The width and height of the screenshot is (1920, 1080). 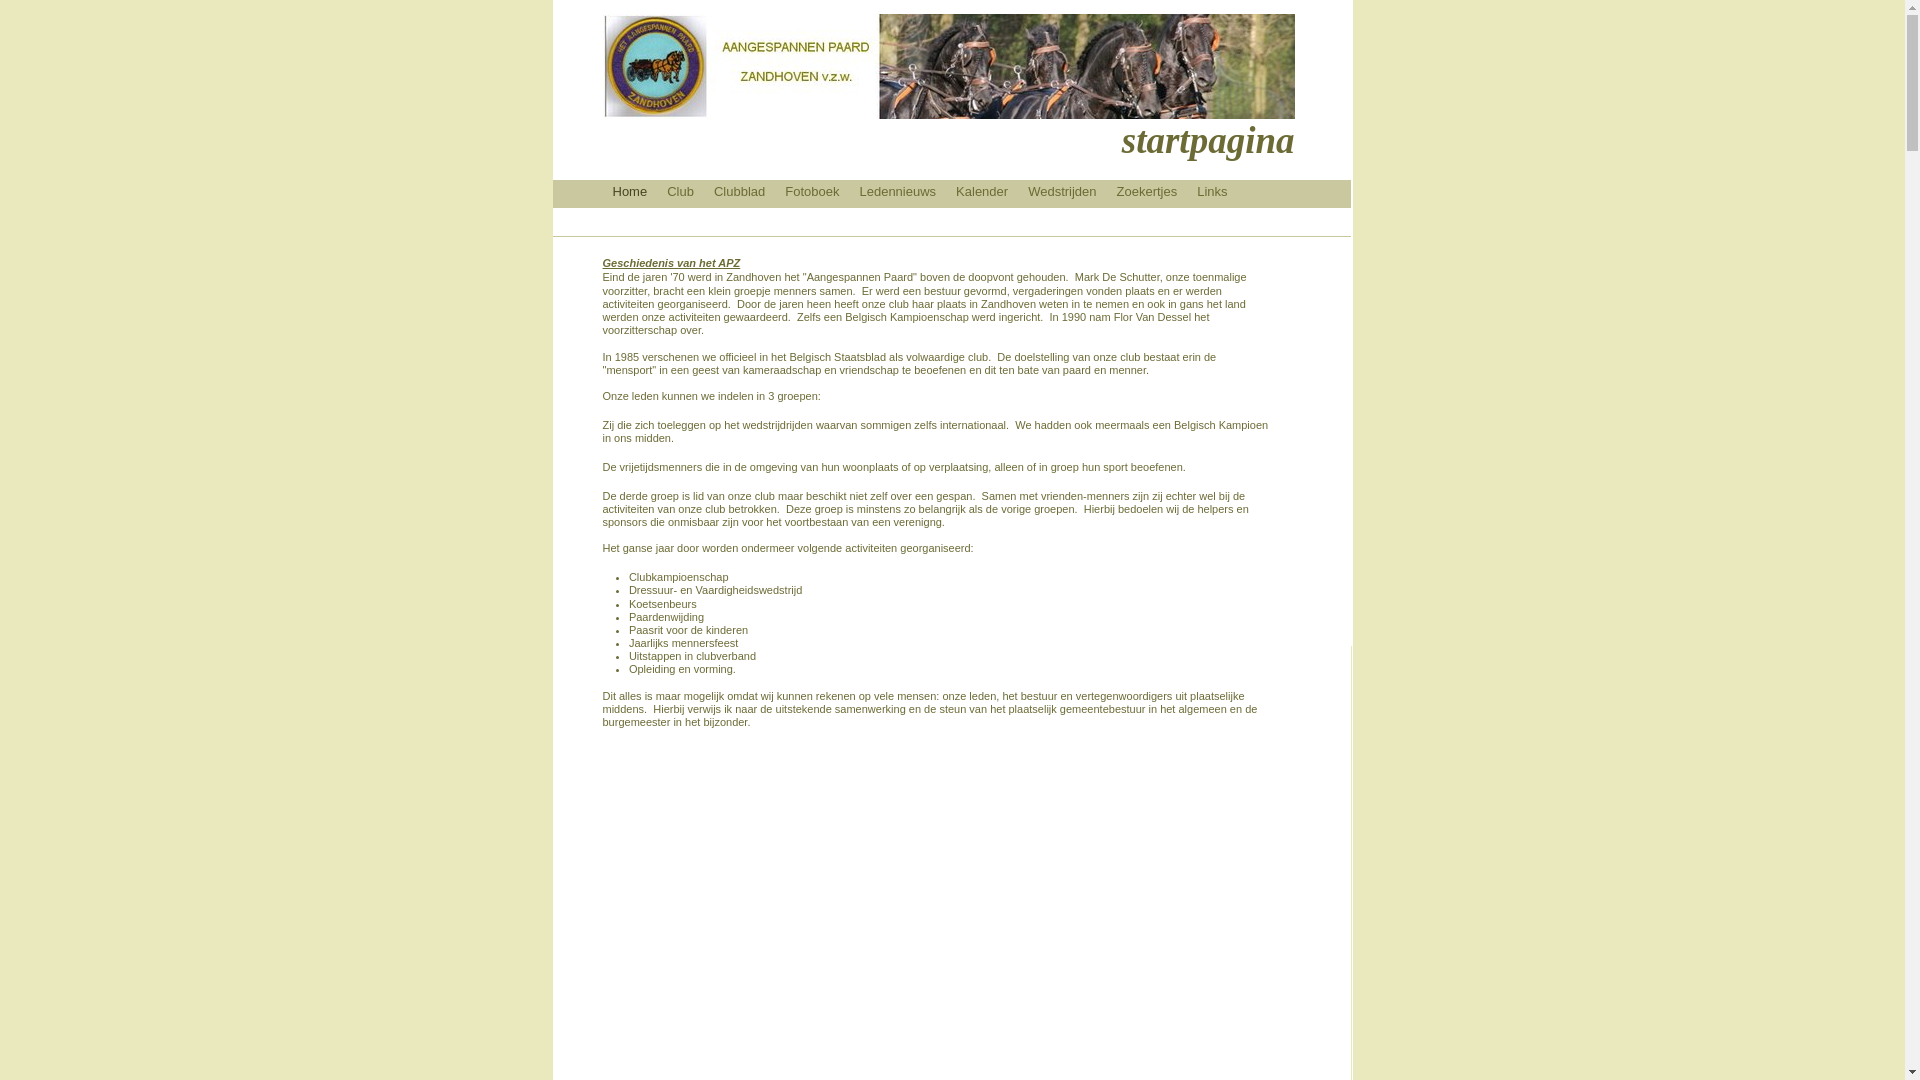 I want to click on Fotoboek, so click(x=812, y=191).